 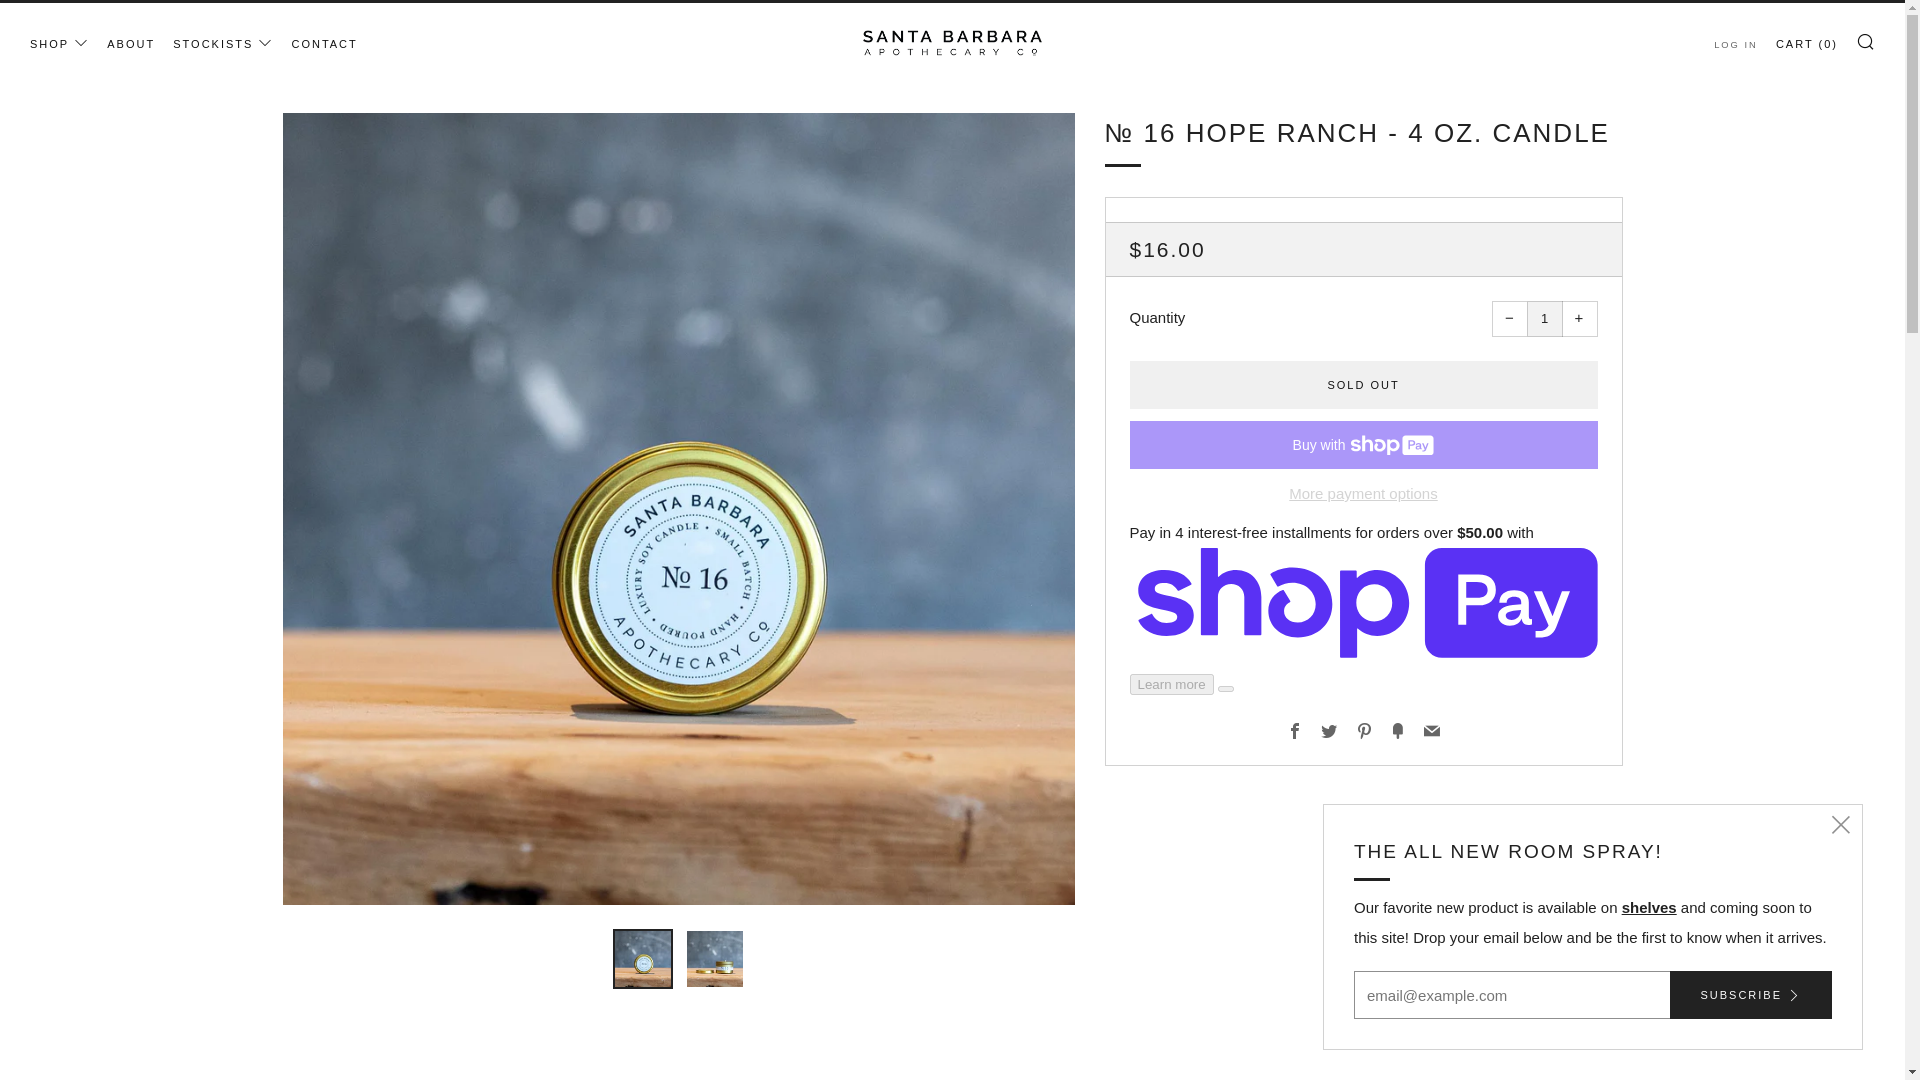 I want to click on Stockists, so click(x=1649, y=906).